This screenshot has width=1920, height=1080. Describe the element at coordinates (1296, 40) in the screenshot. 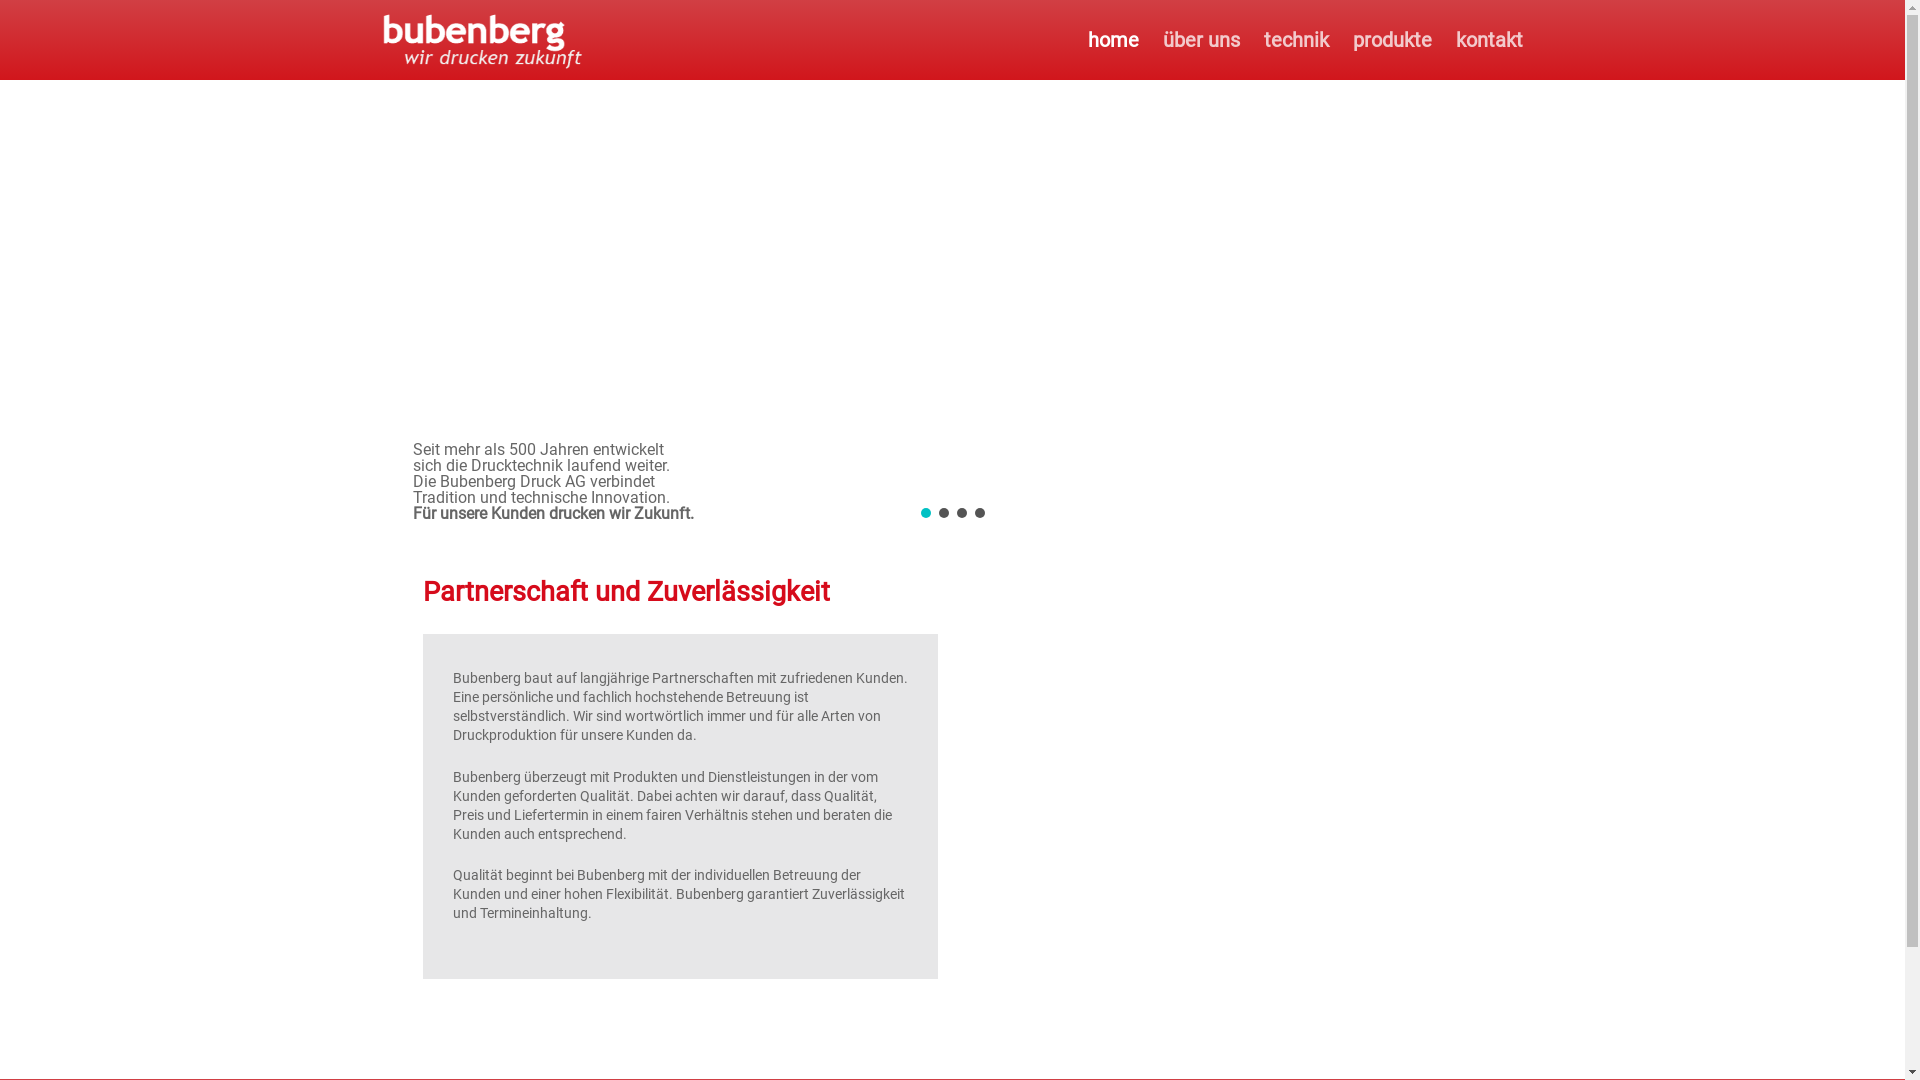

I see `technik` at that location.